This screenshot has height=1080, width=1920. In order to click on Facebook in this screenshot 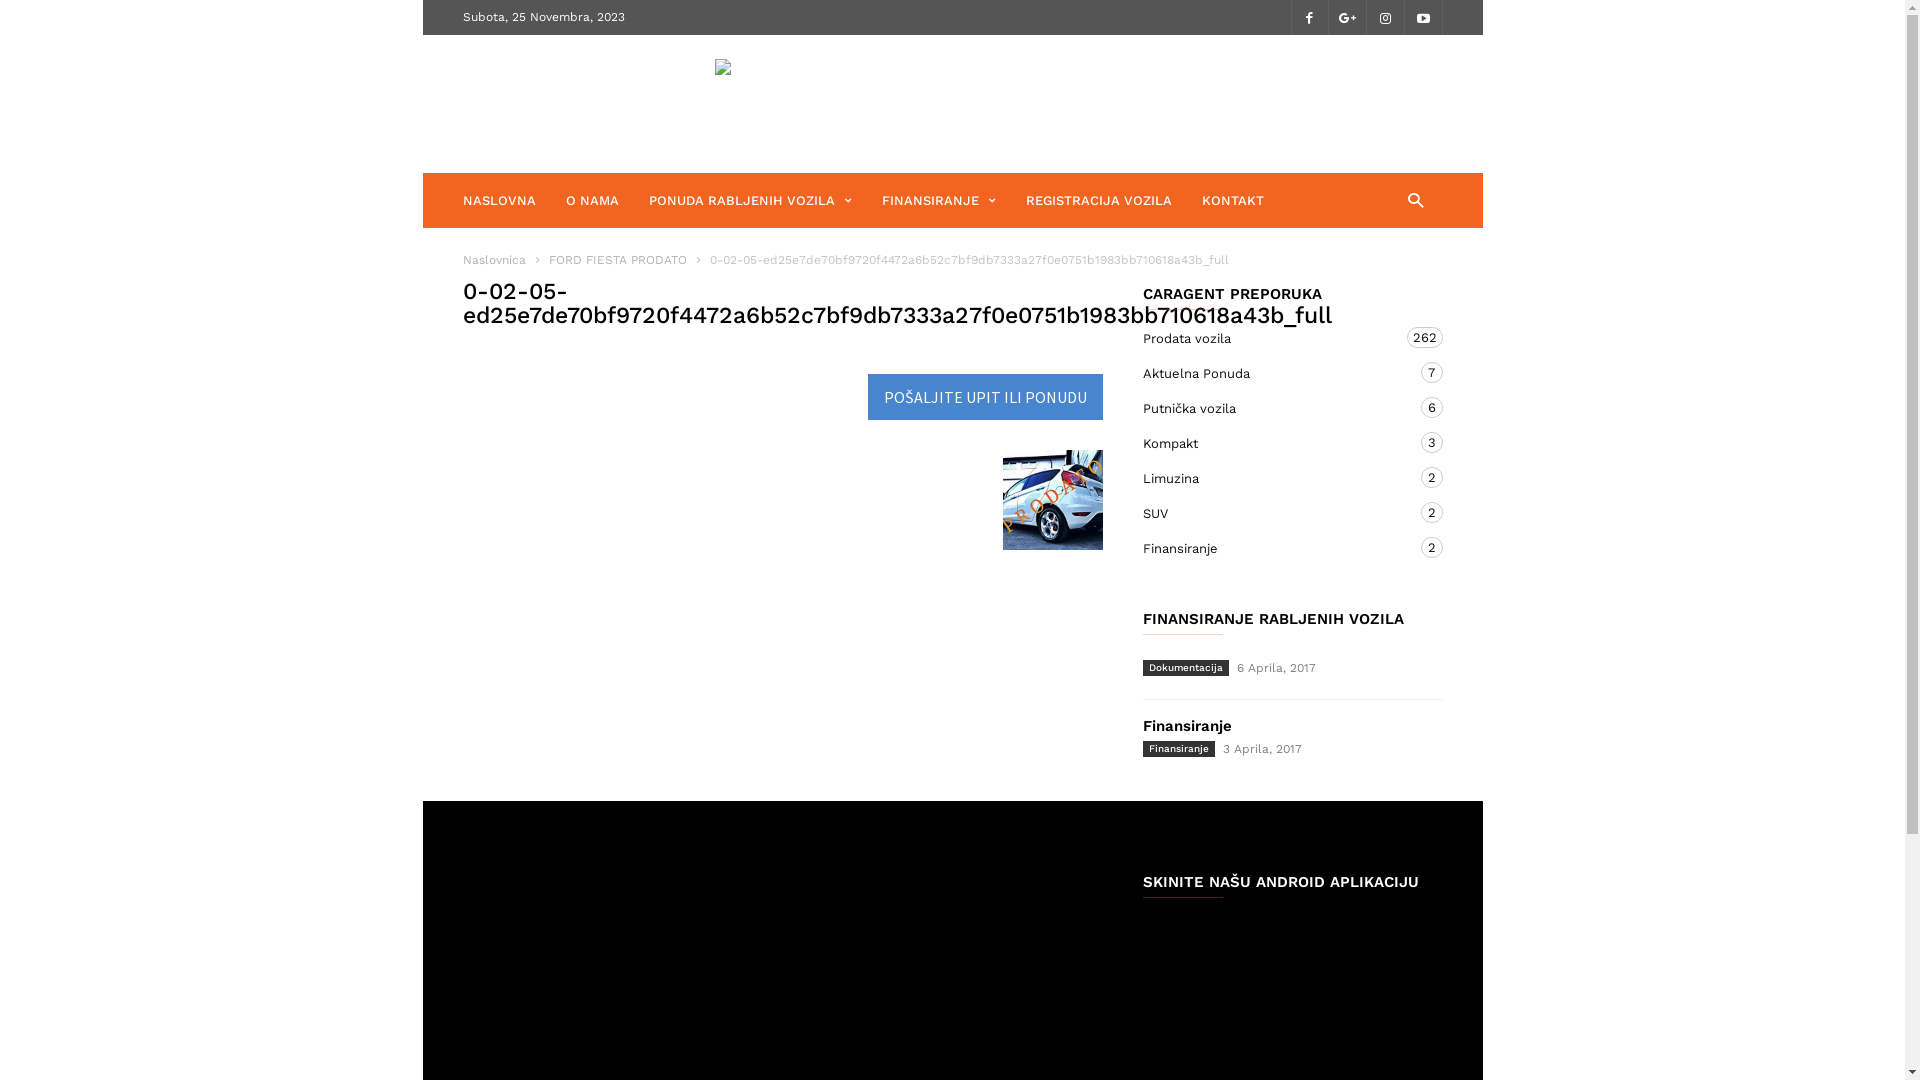, I will do `click(1309, 18)`.